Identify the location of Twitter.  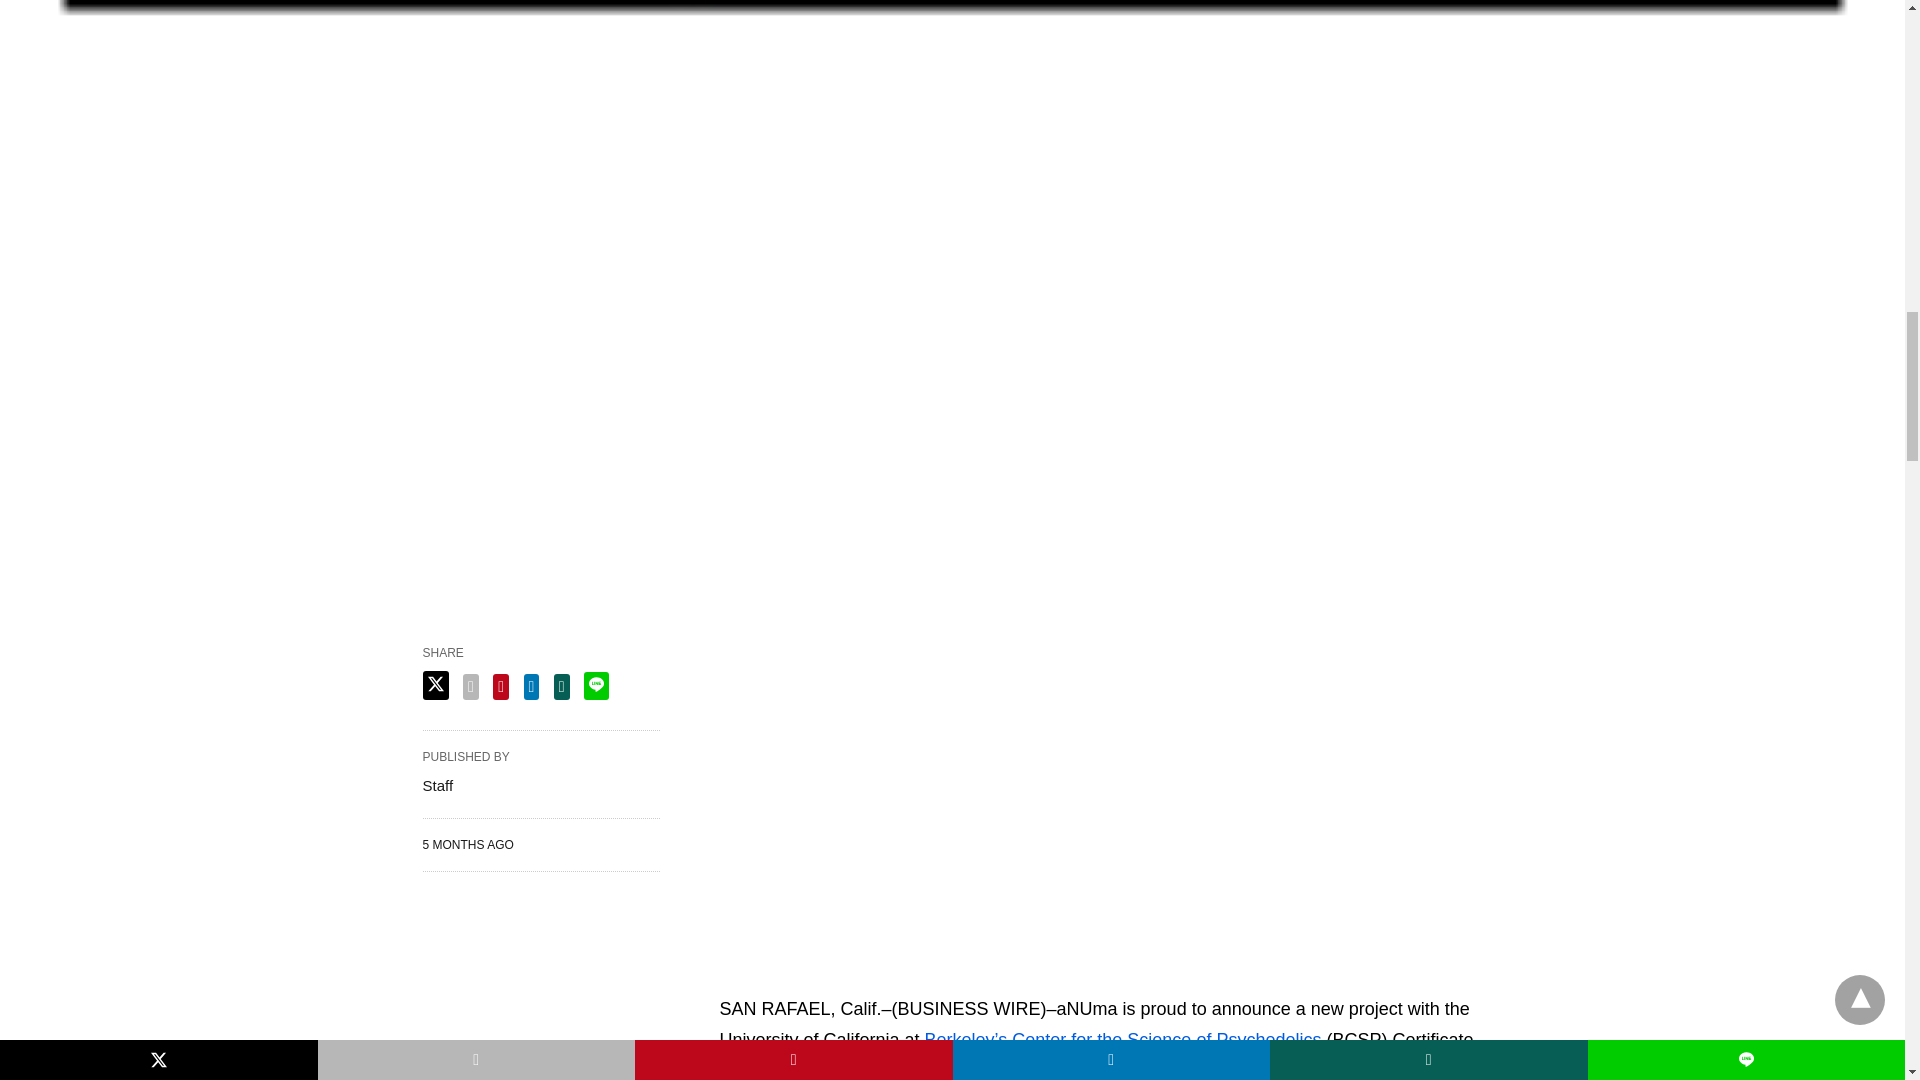
(768, 978).